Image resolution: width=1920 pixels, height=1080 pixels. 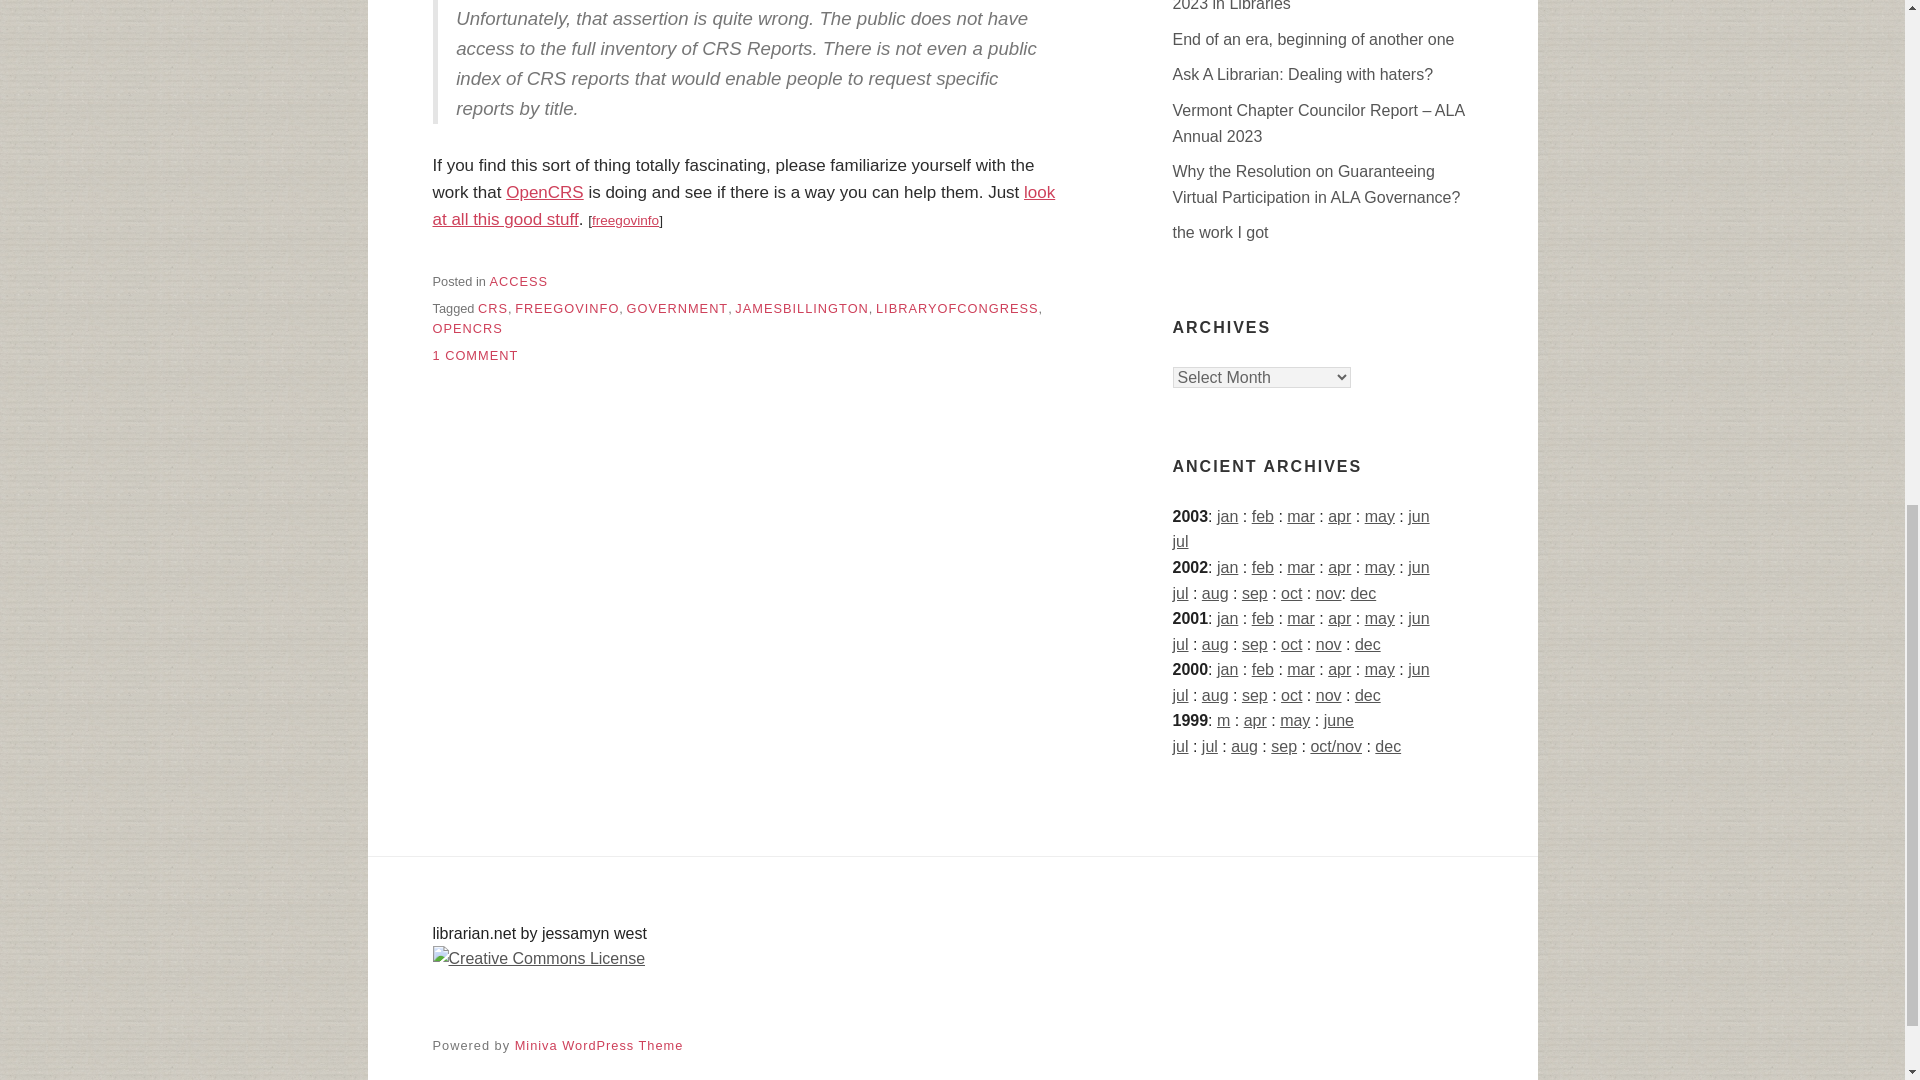 I want to click on OPENCRS, so click(x=466, y=328).